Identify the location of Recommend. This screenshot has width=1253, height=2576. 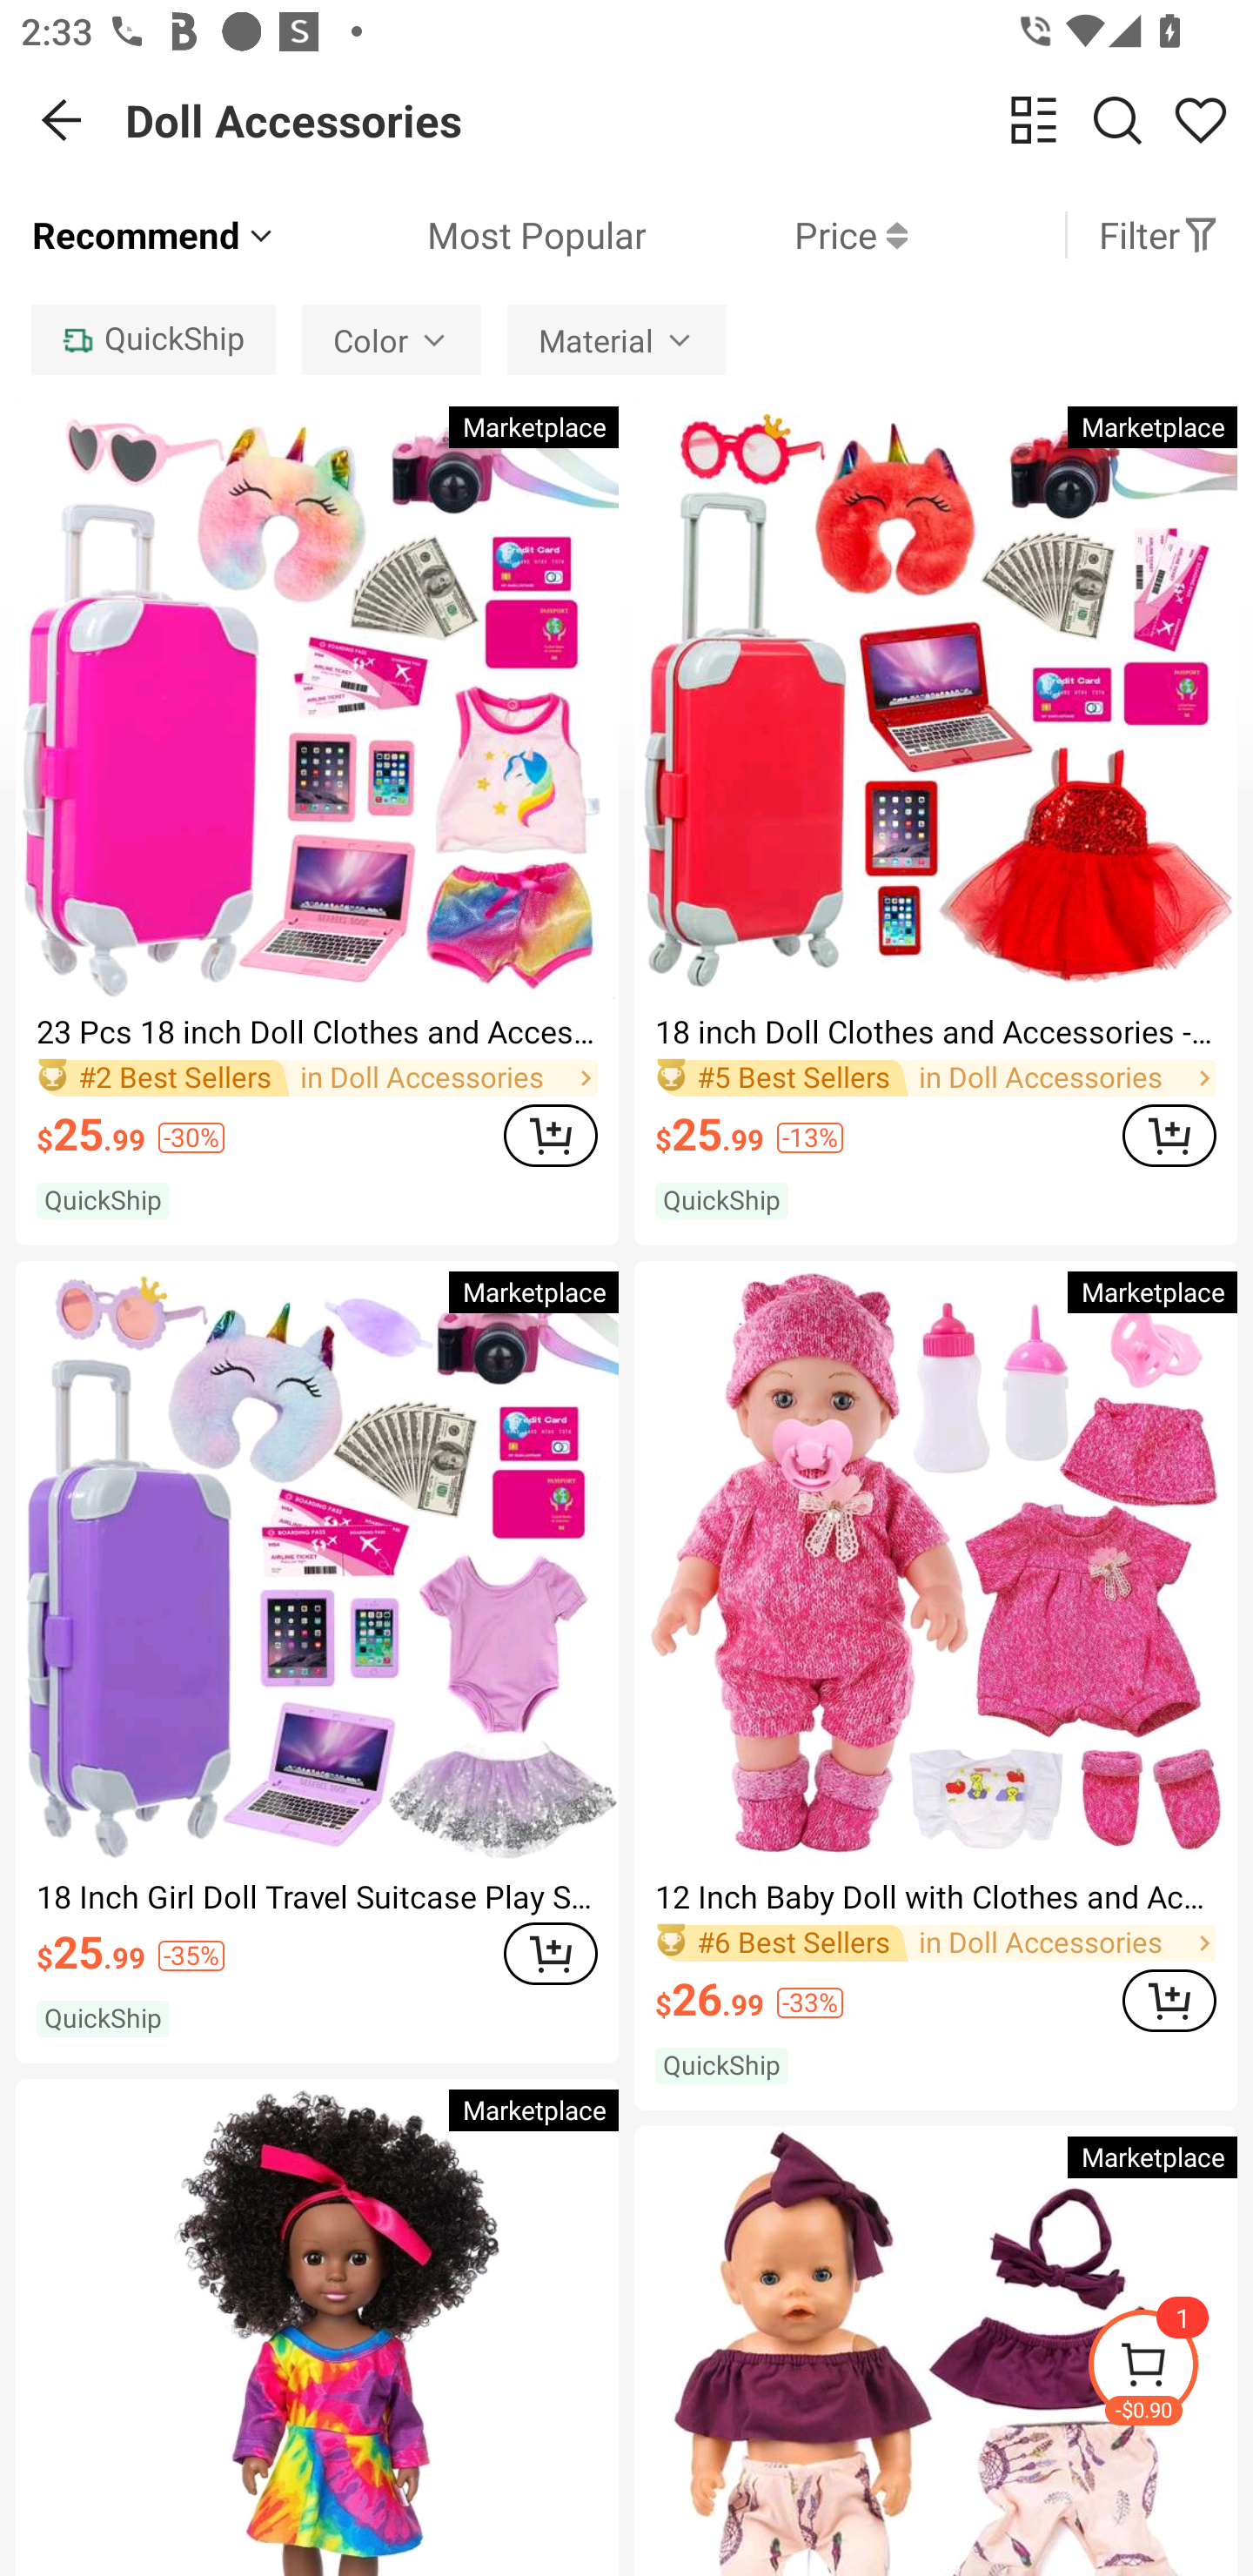
(155, 235).